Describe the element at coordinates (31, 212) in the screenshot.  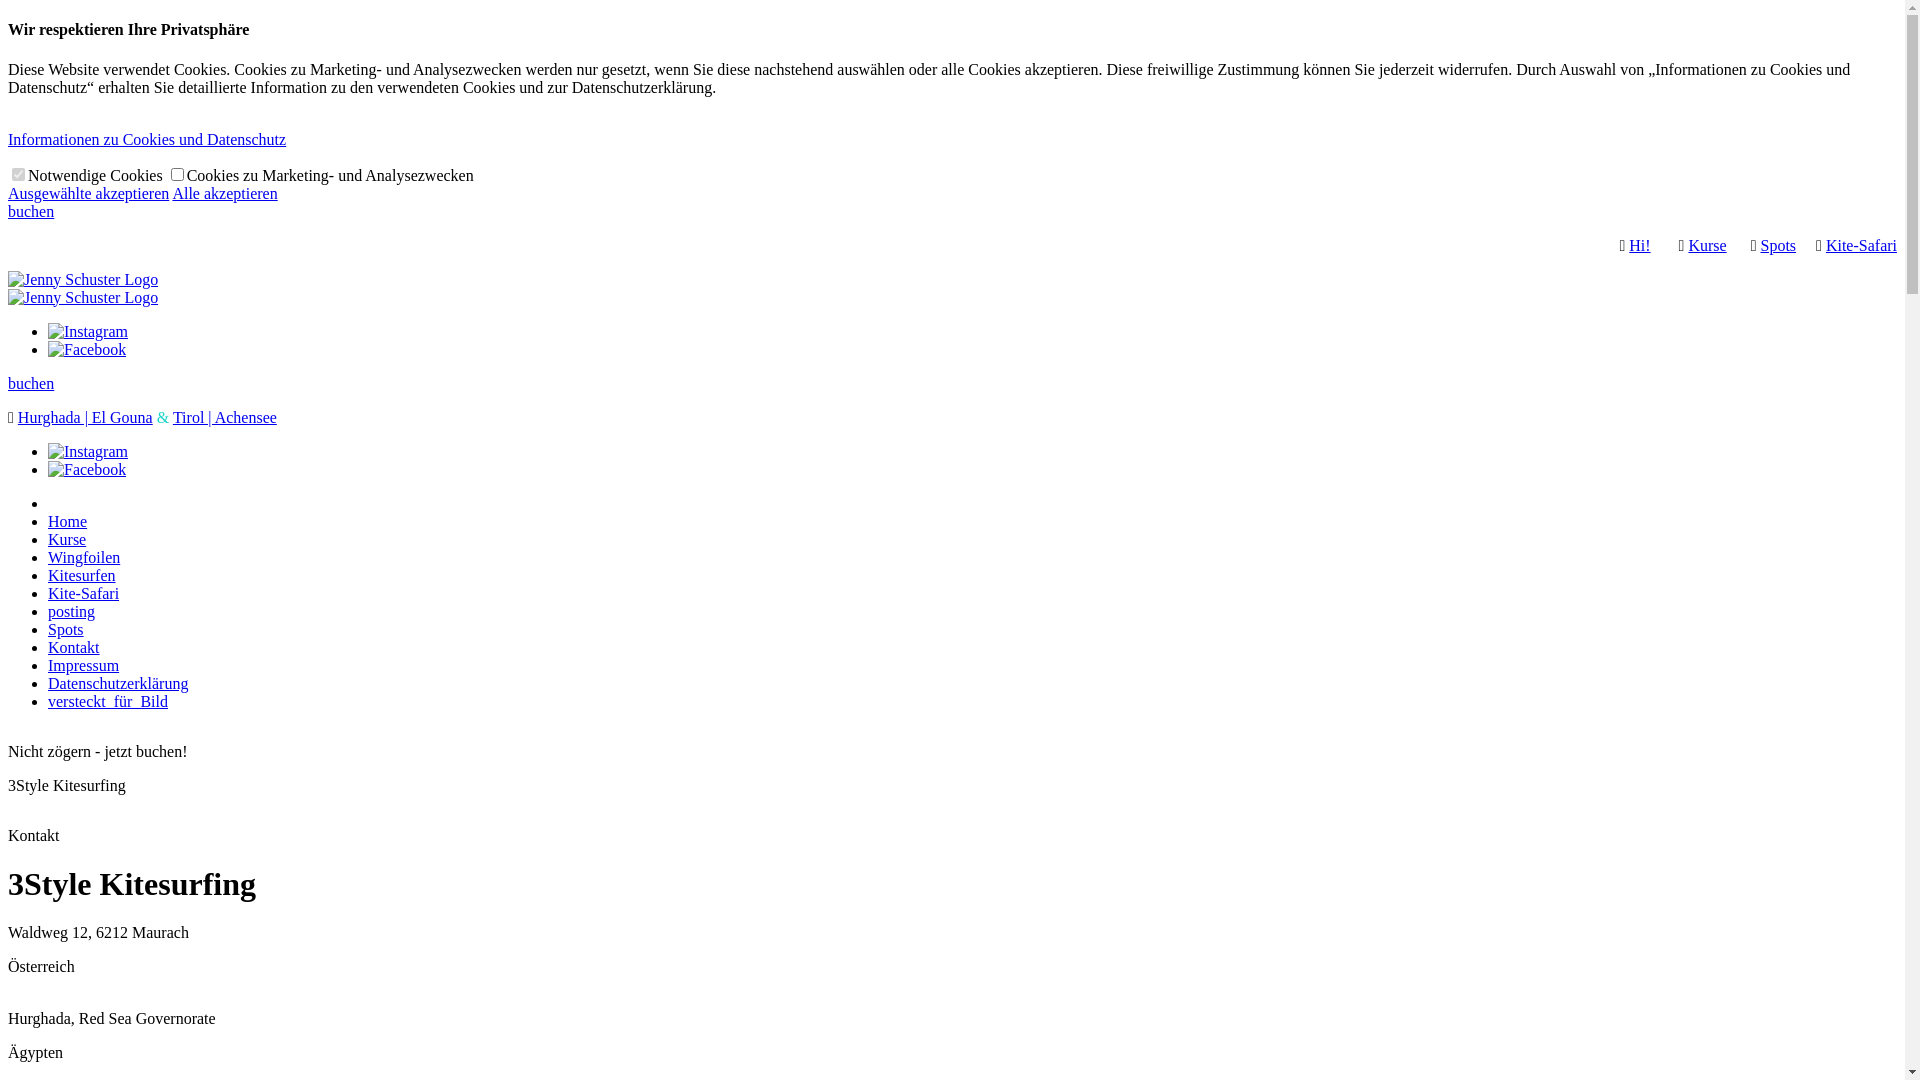
I see `buchen` at that location.